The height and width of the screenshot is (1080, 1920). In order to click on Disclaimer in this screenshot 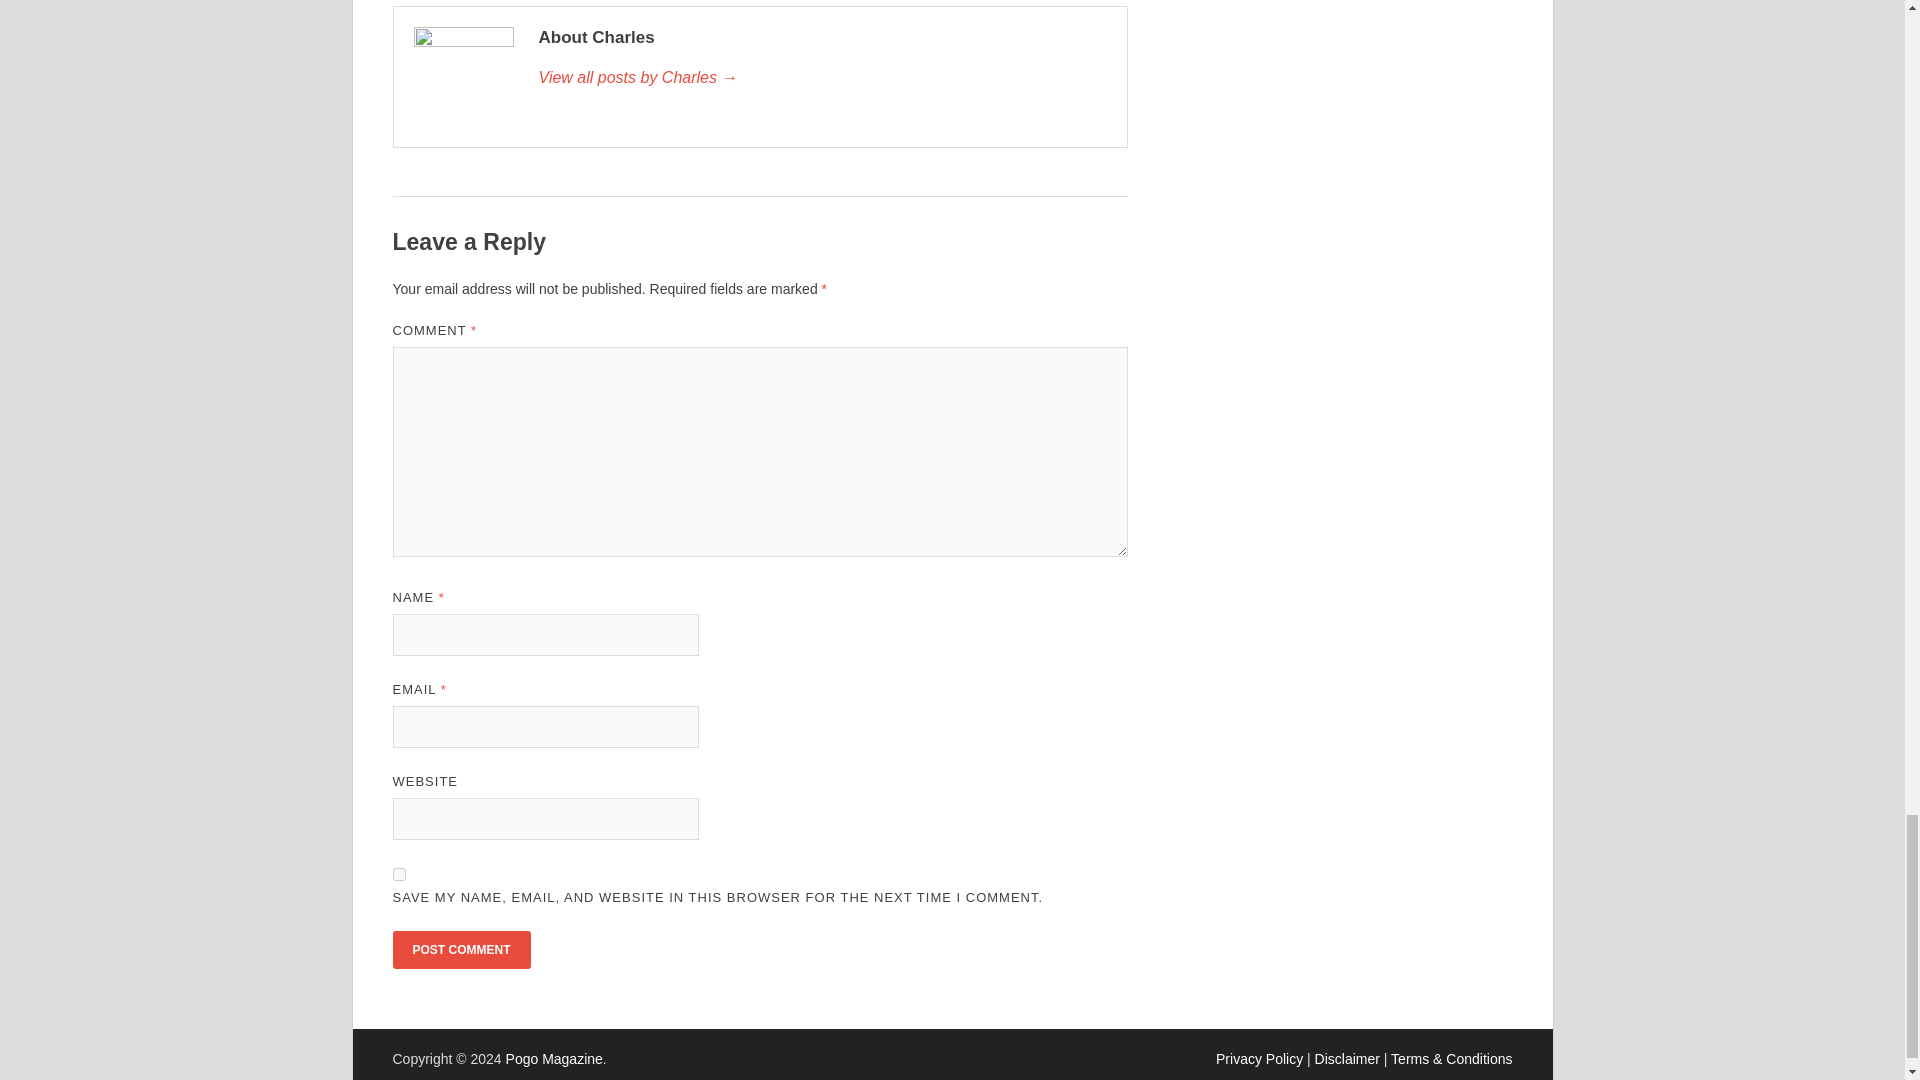, I will do `click(1348, 1058)`.